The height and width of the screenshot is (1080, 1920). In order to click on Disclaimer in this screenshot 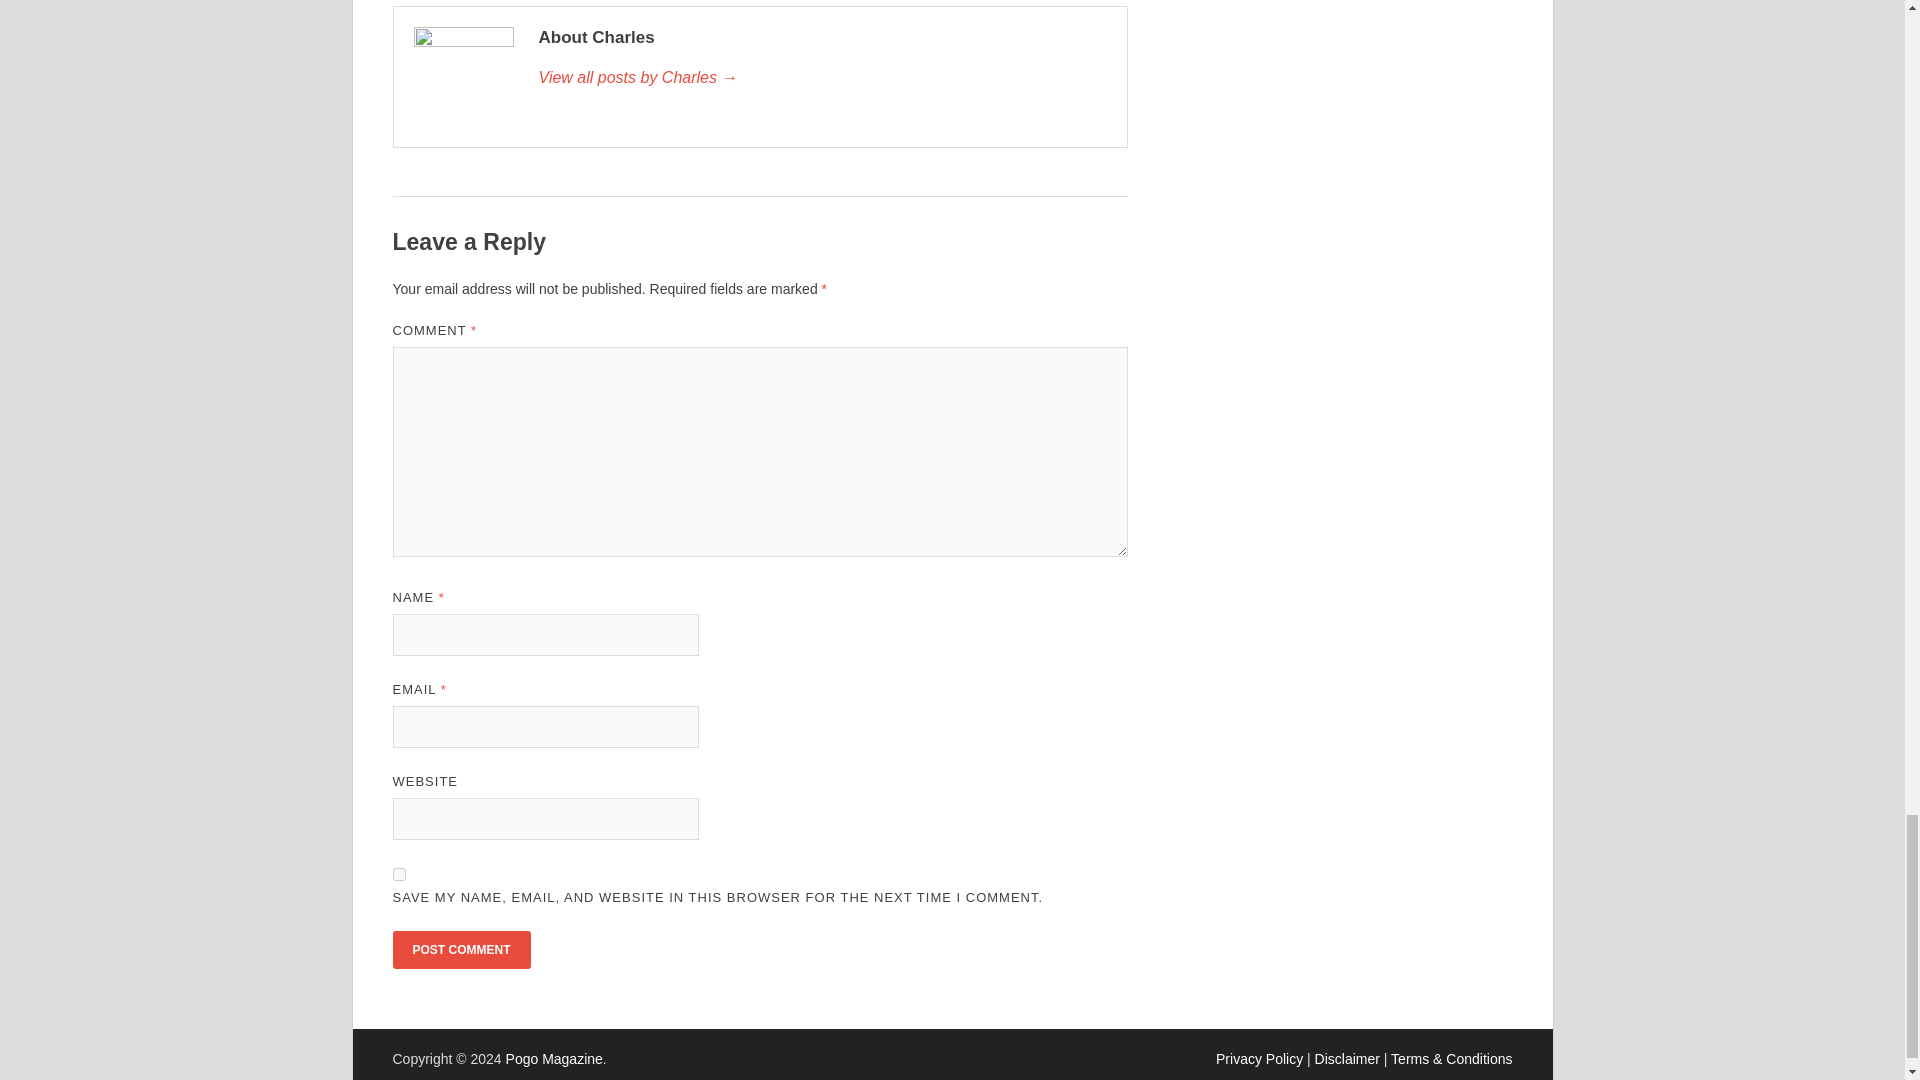, I will do `click(1348, 1058)`.